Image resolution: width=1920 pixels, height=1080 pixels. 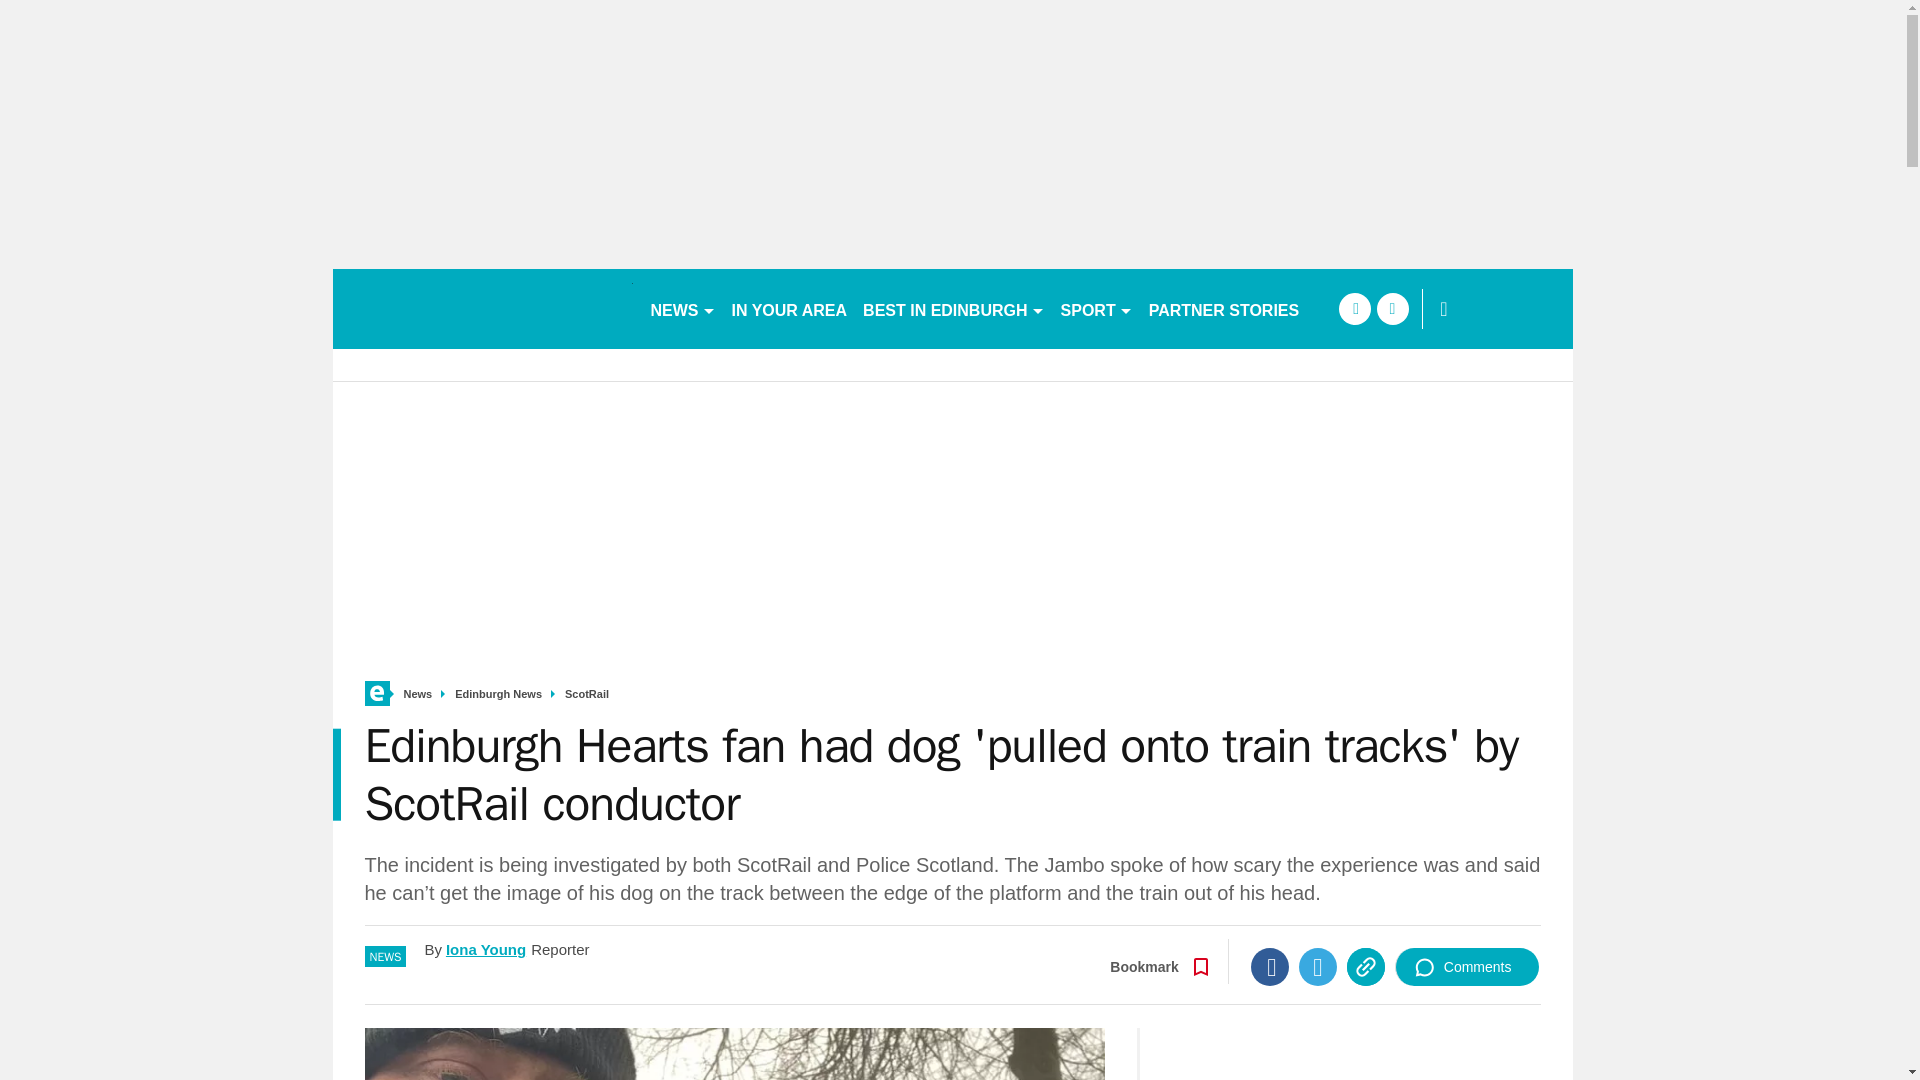 I want to click on twitter, so click(x=1392, y=308).